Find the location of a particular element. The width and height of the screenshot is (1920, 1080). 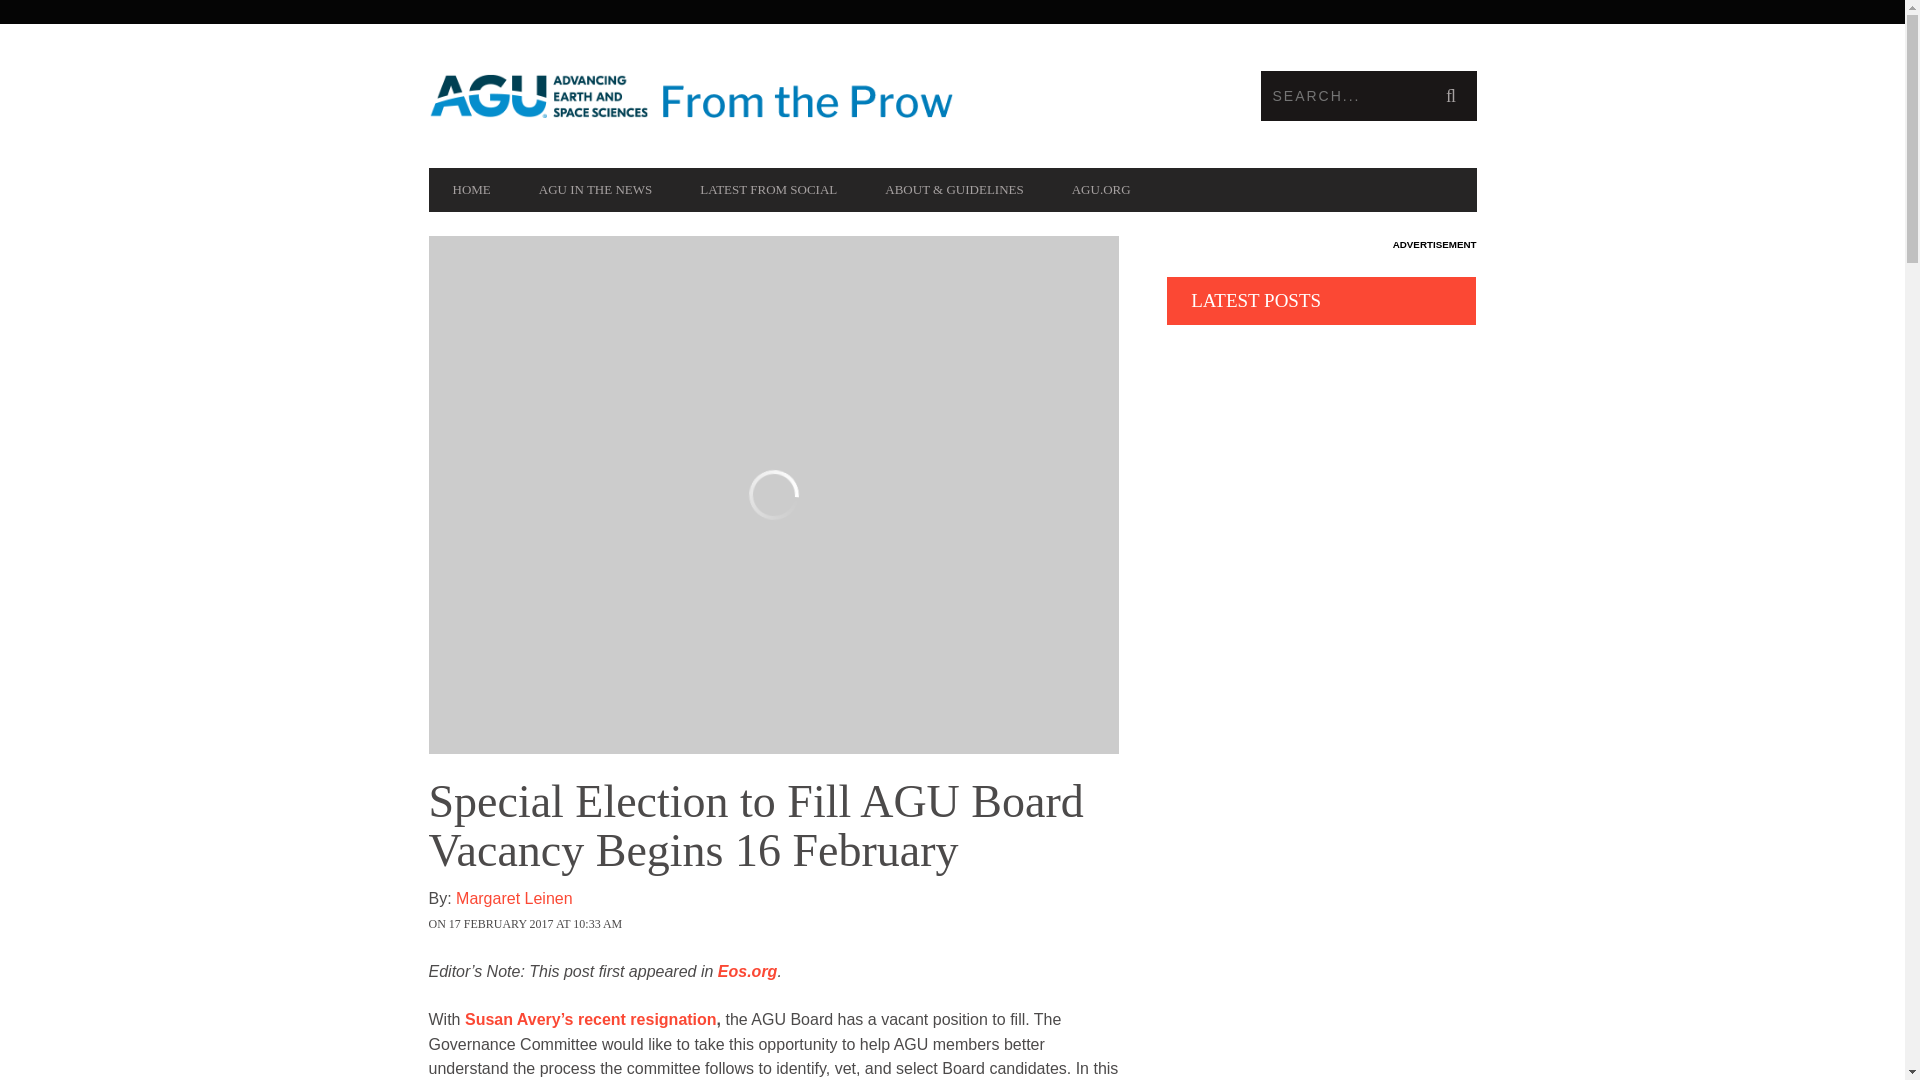

Posts by Margaret Leinen is located at coordinates (801, 910).